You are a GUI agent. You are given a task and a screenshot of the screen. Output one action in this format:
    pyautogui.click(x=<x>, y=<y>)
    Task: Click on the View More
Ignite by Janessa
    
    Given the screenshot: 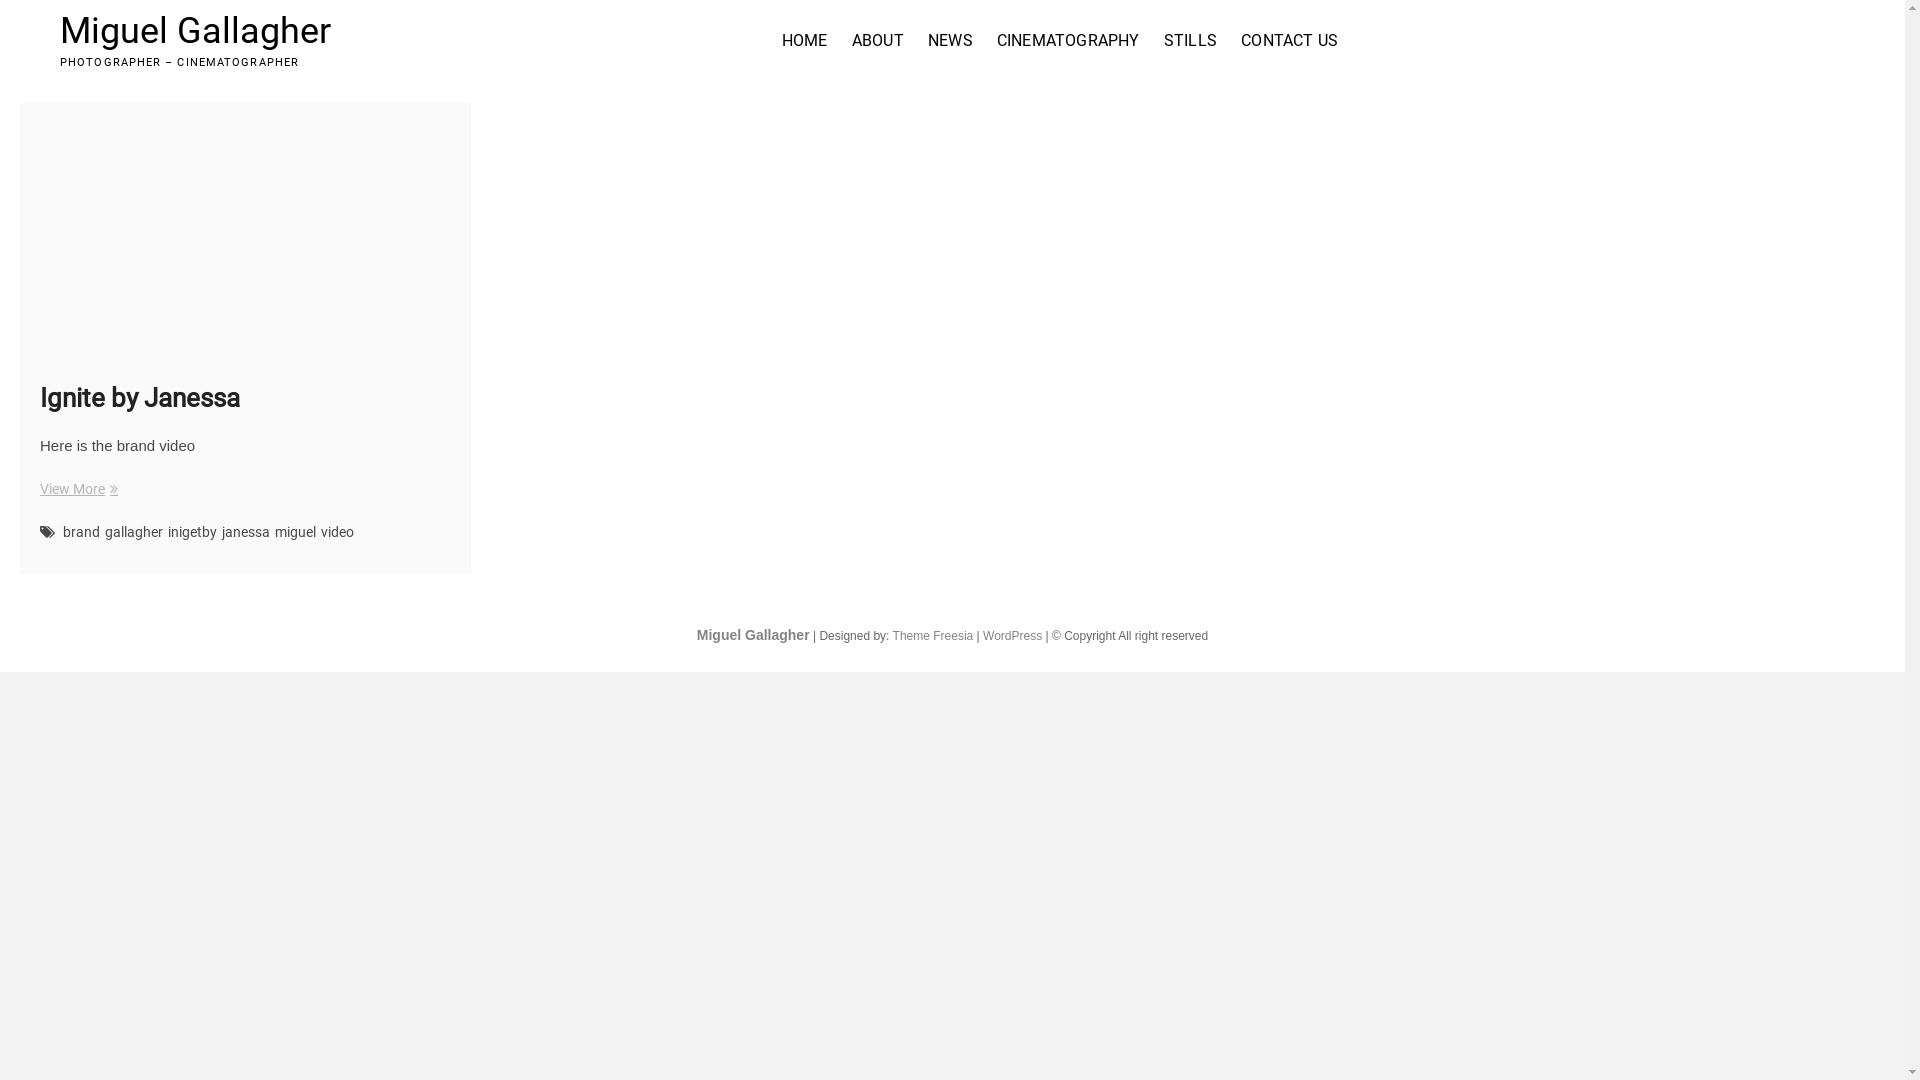 What is the action you would take?
    pyautogui.click(x=76, y=490)
    